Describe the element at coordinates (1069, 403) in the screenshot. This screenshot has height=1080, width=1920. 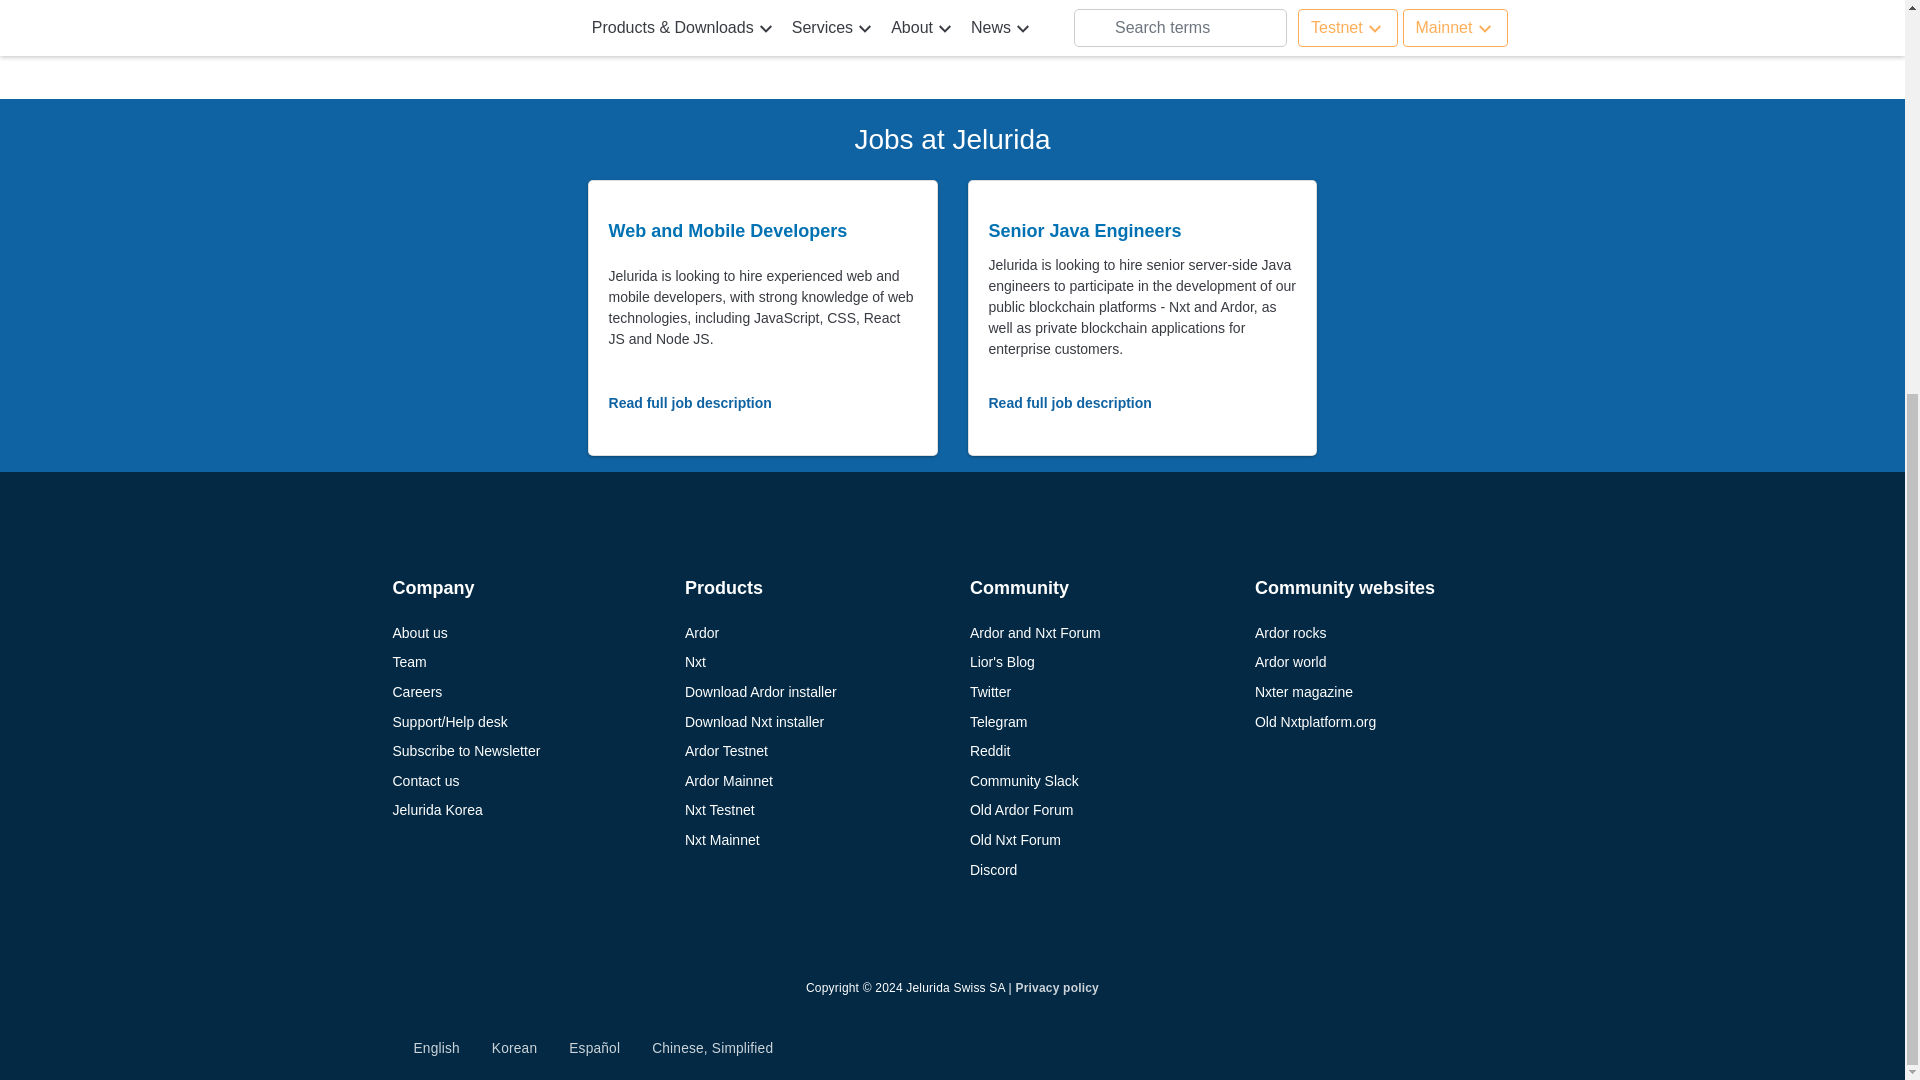
I see `Read full job description` at that location.